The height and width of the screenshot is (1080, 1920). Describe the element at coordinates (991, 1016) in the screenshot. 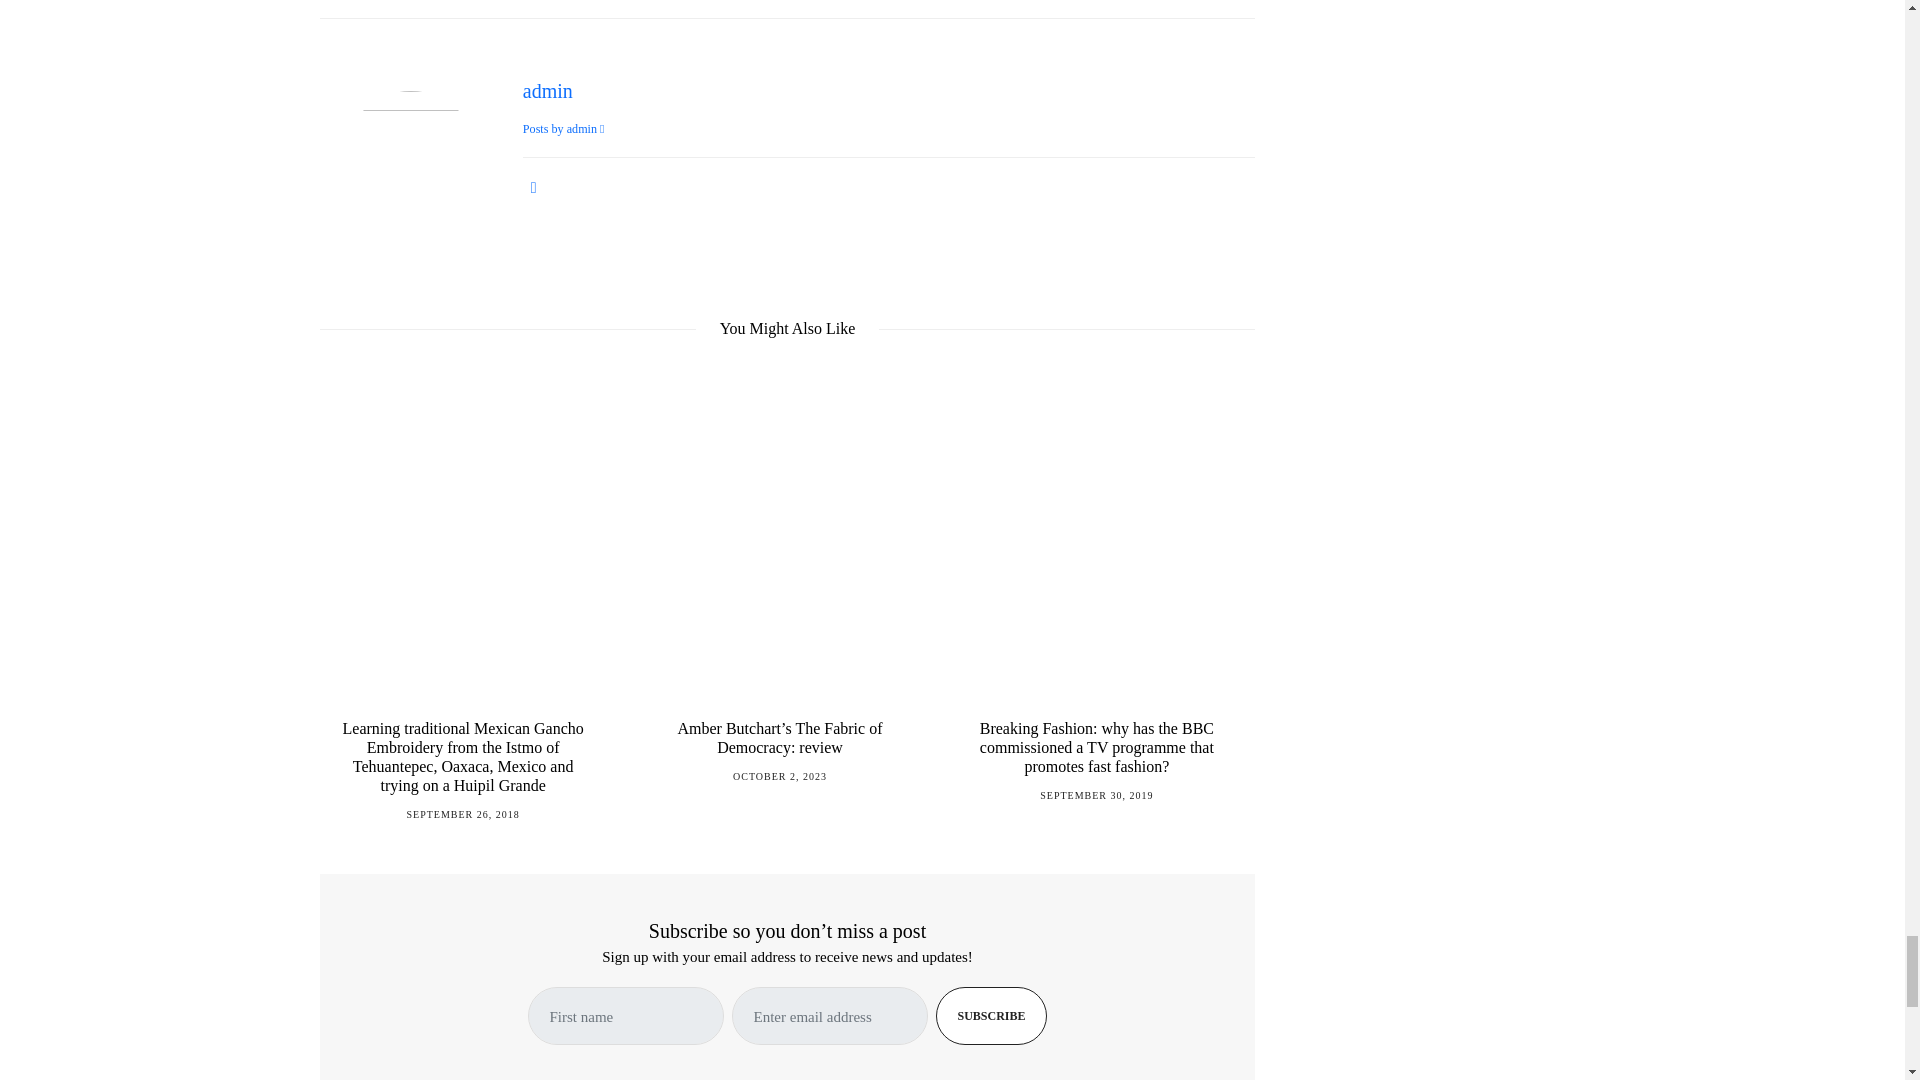

I see `Subscribe` at that location.